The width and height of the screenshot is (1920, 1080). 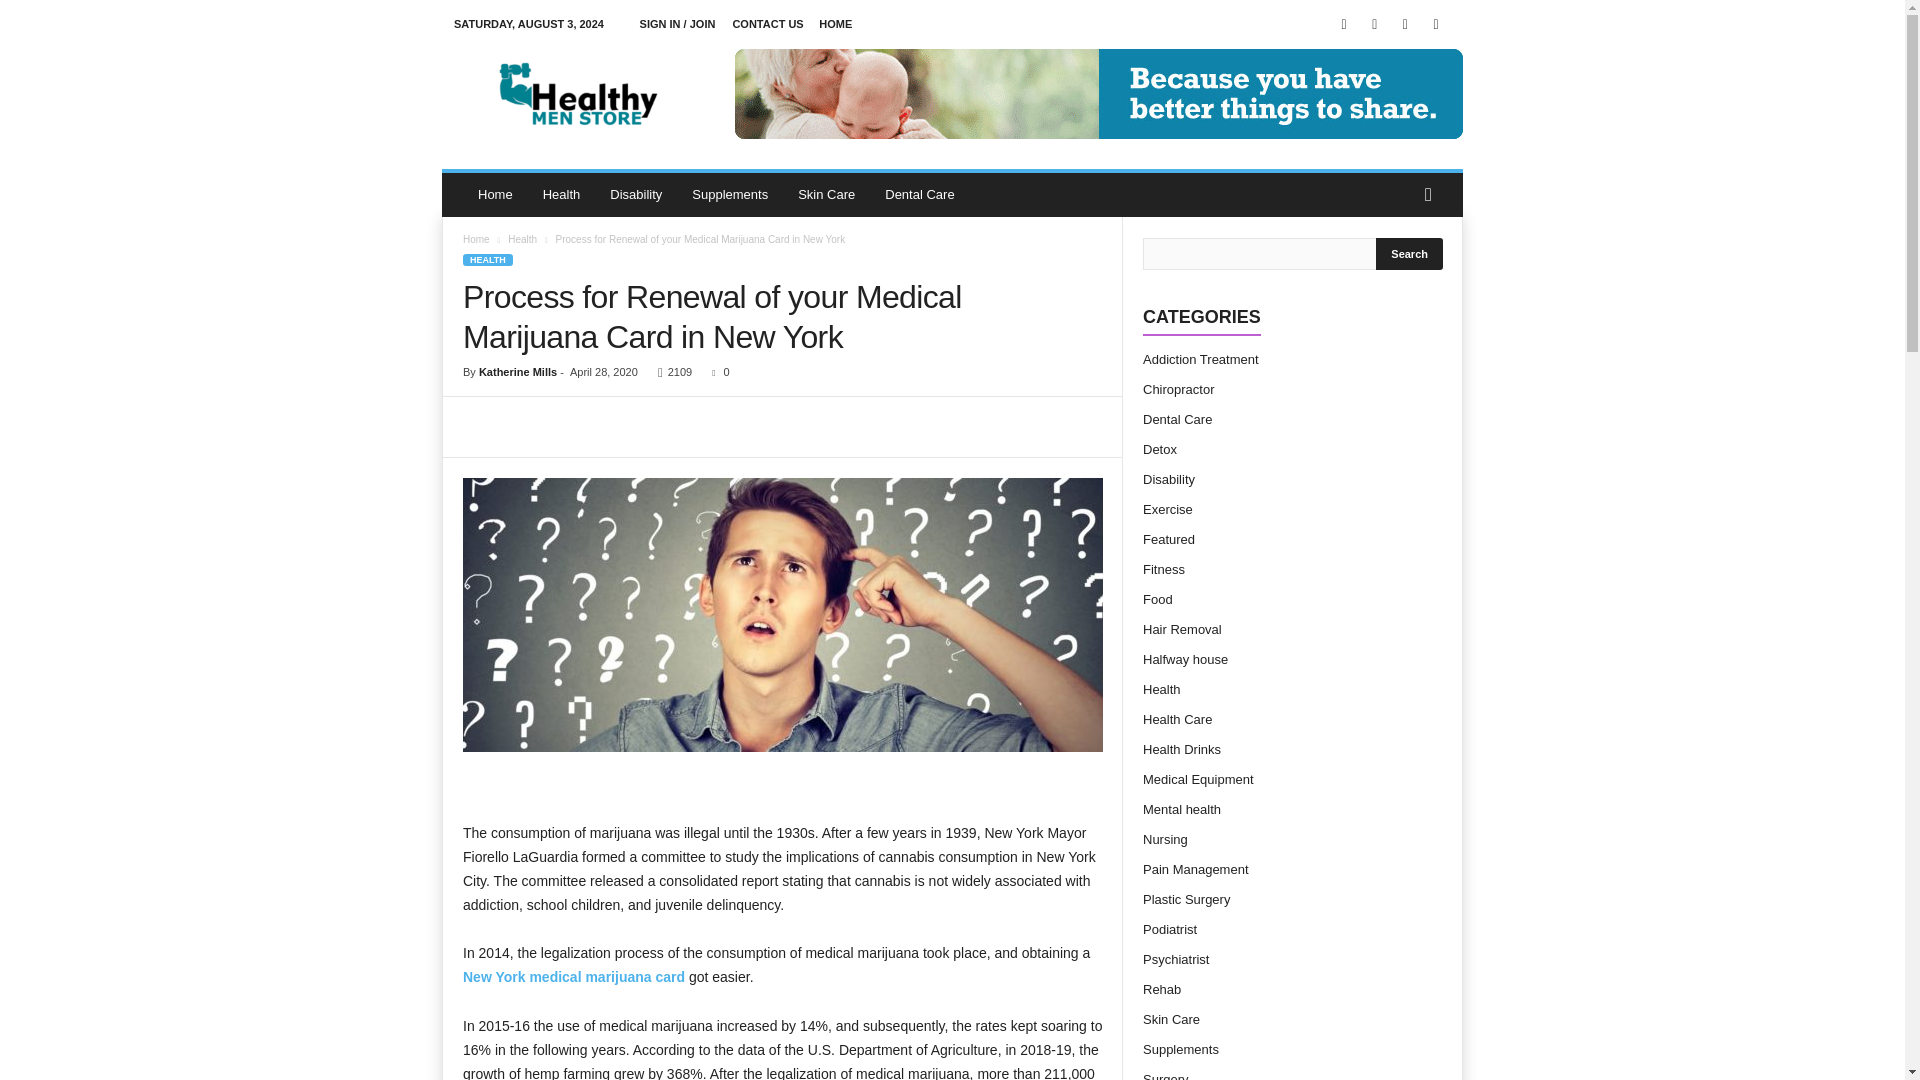 I want to click on Home, so click(x=495, y=194).